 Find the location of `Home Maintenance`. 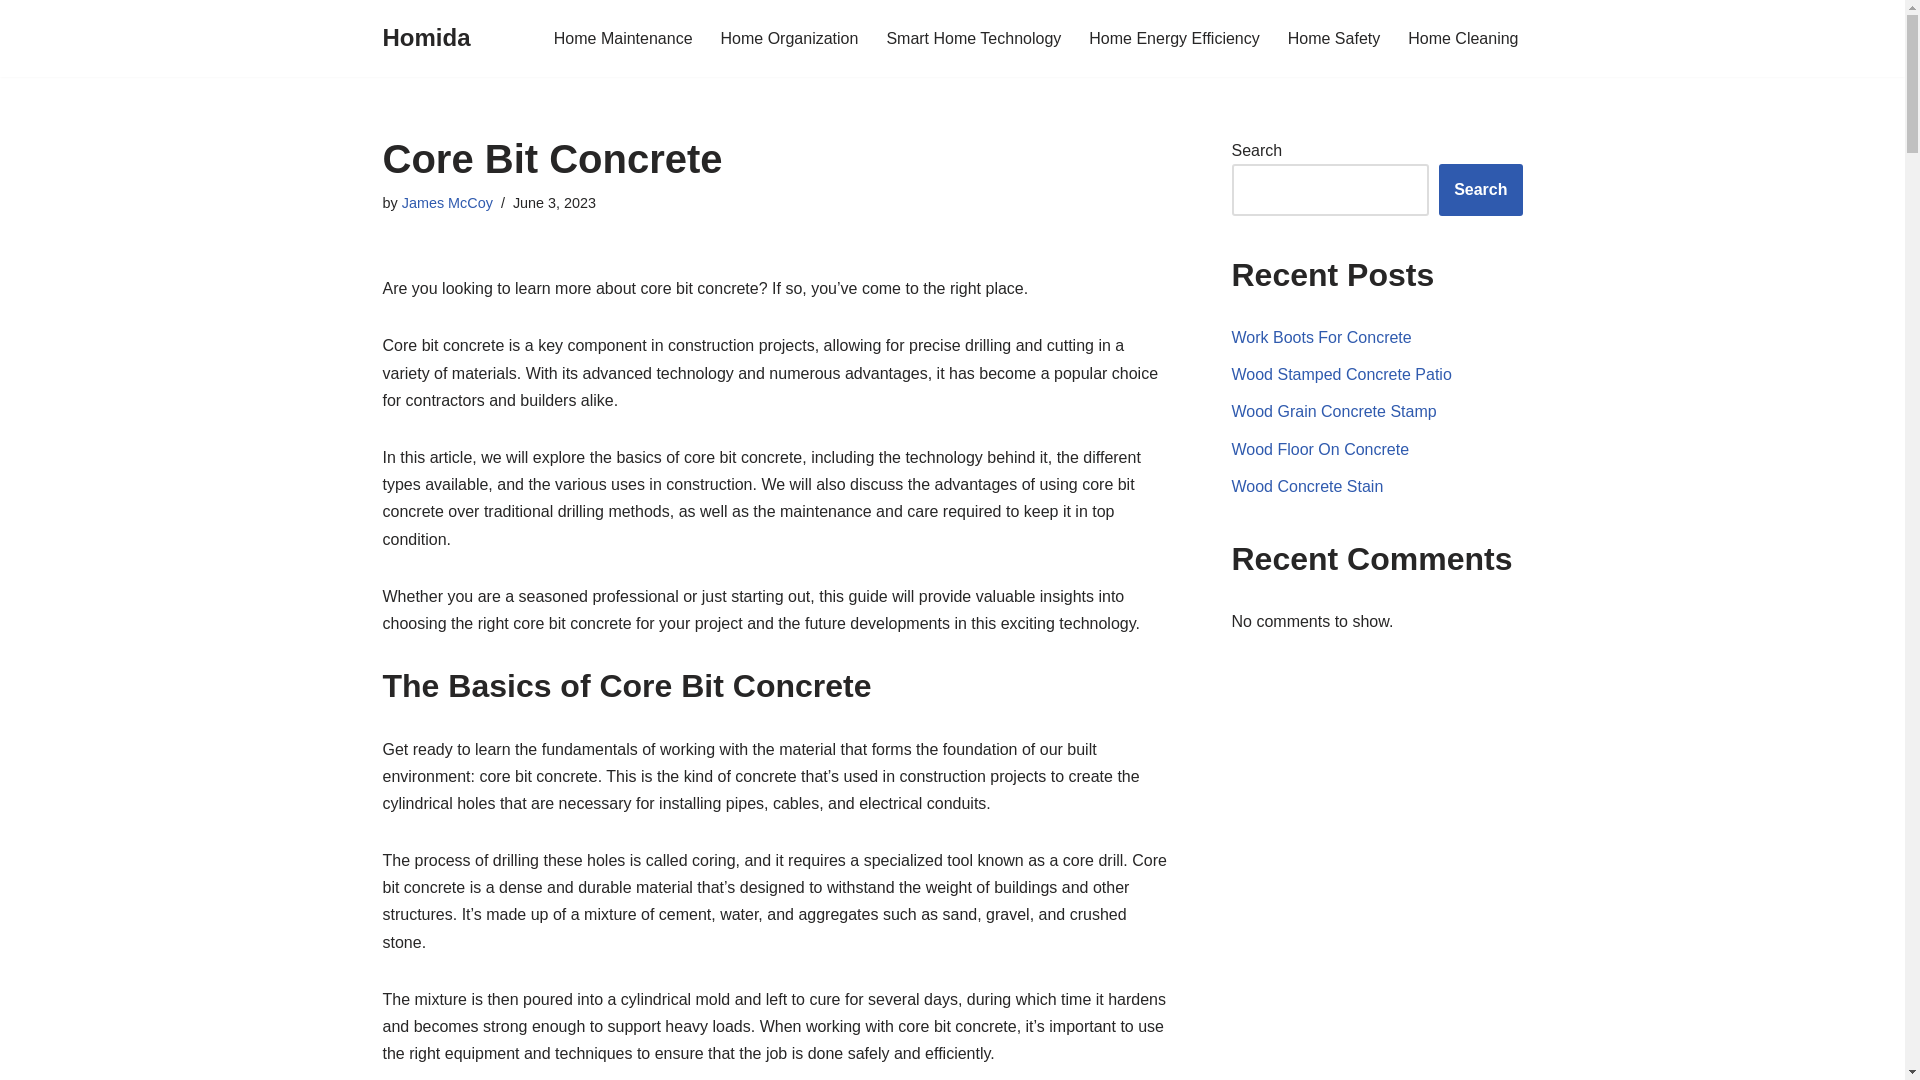

Home Maintenance is located at coordinates (624, 38).